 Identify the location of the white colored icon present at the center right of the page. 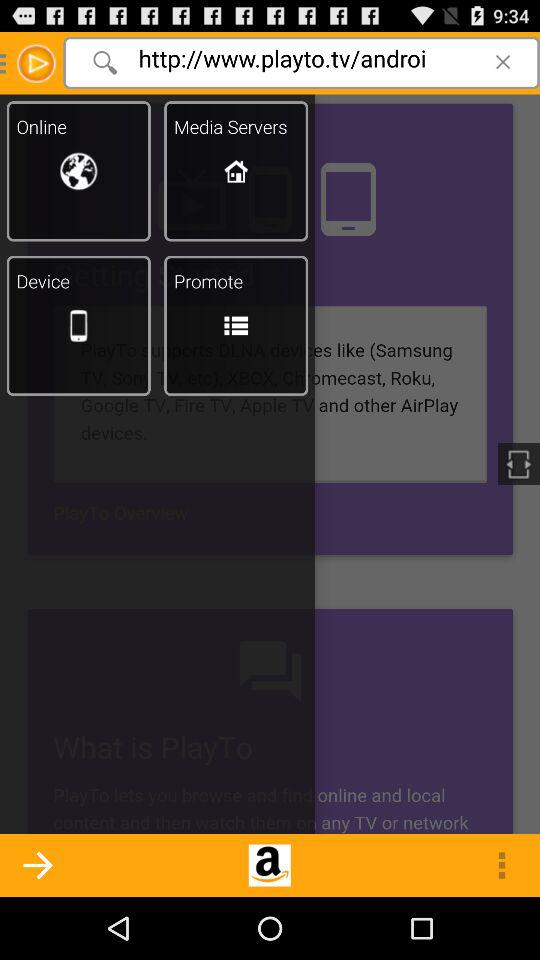
(518, 463).